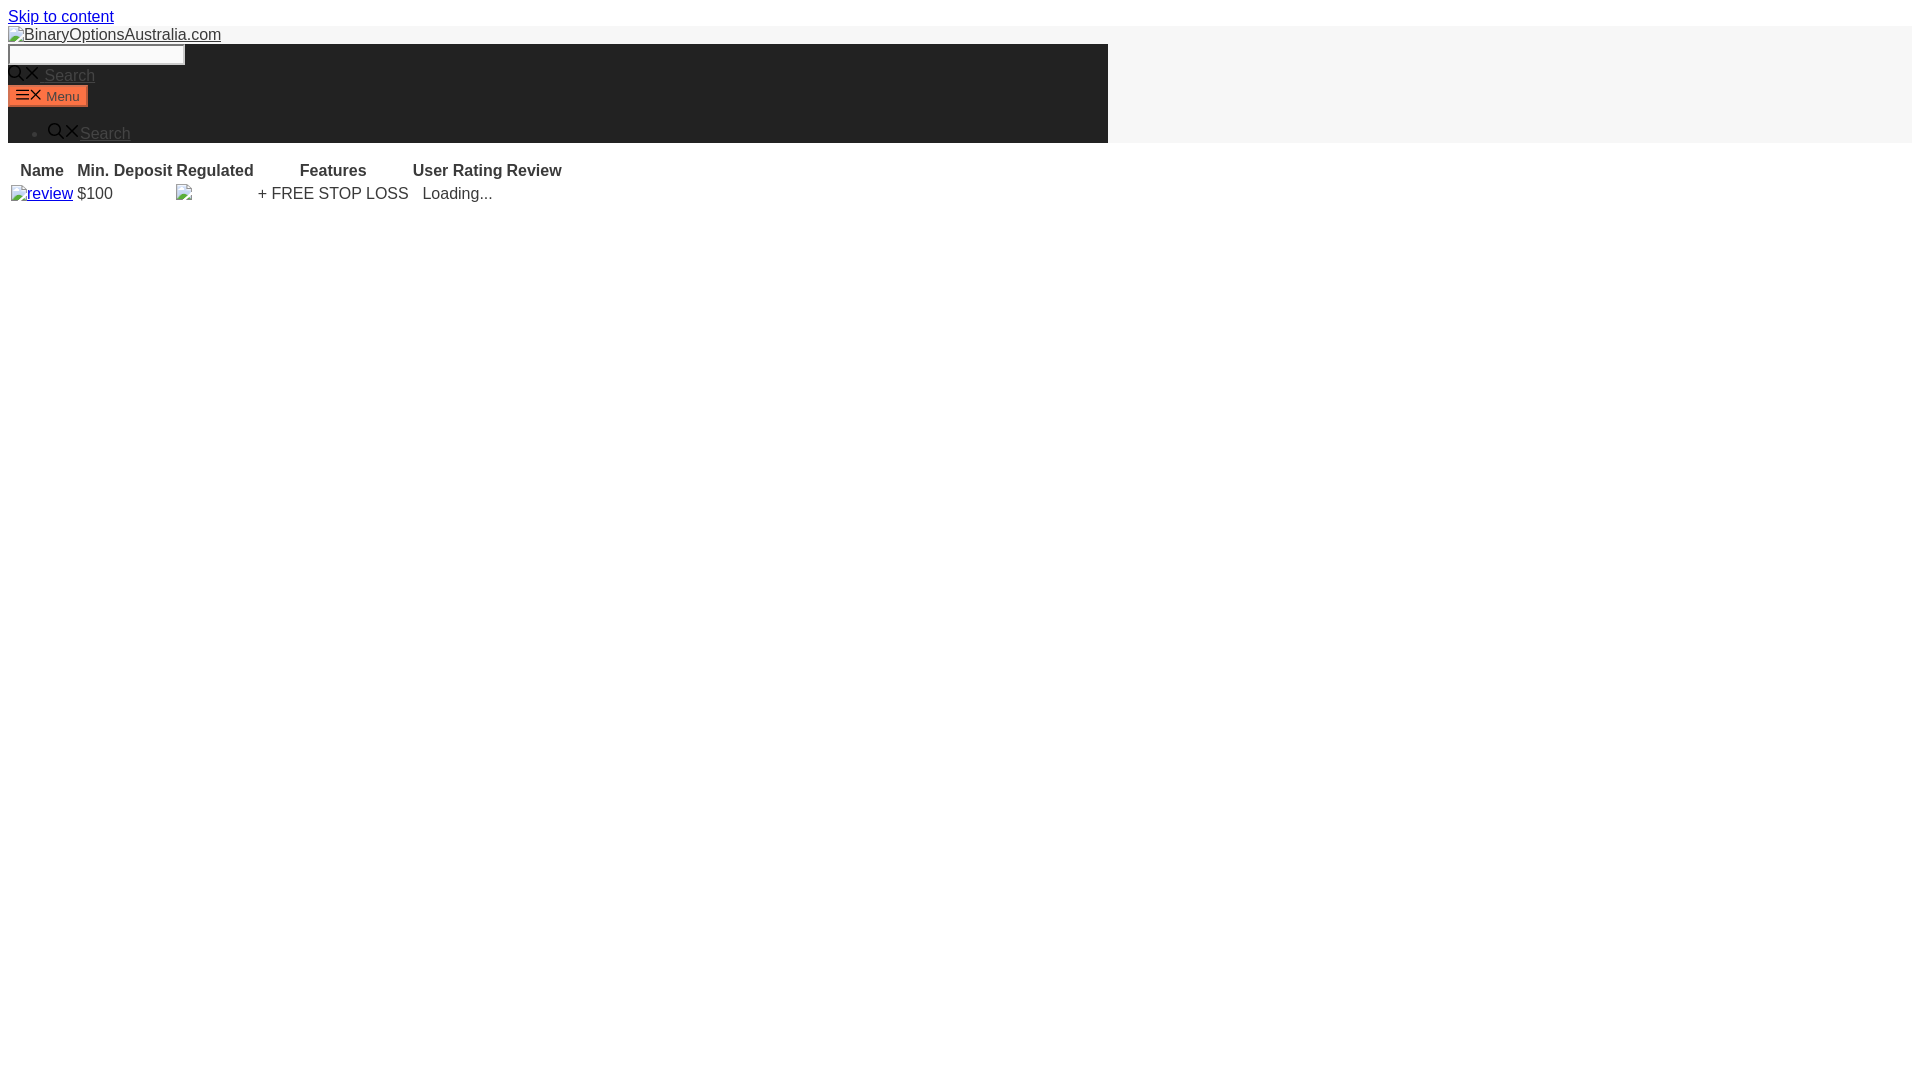 This screenshot has width=1920, height=1080. Describe the element at coordinates (48, 96) in the screenshot. I see `Menu` at that location.